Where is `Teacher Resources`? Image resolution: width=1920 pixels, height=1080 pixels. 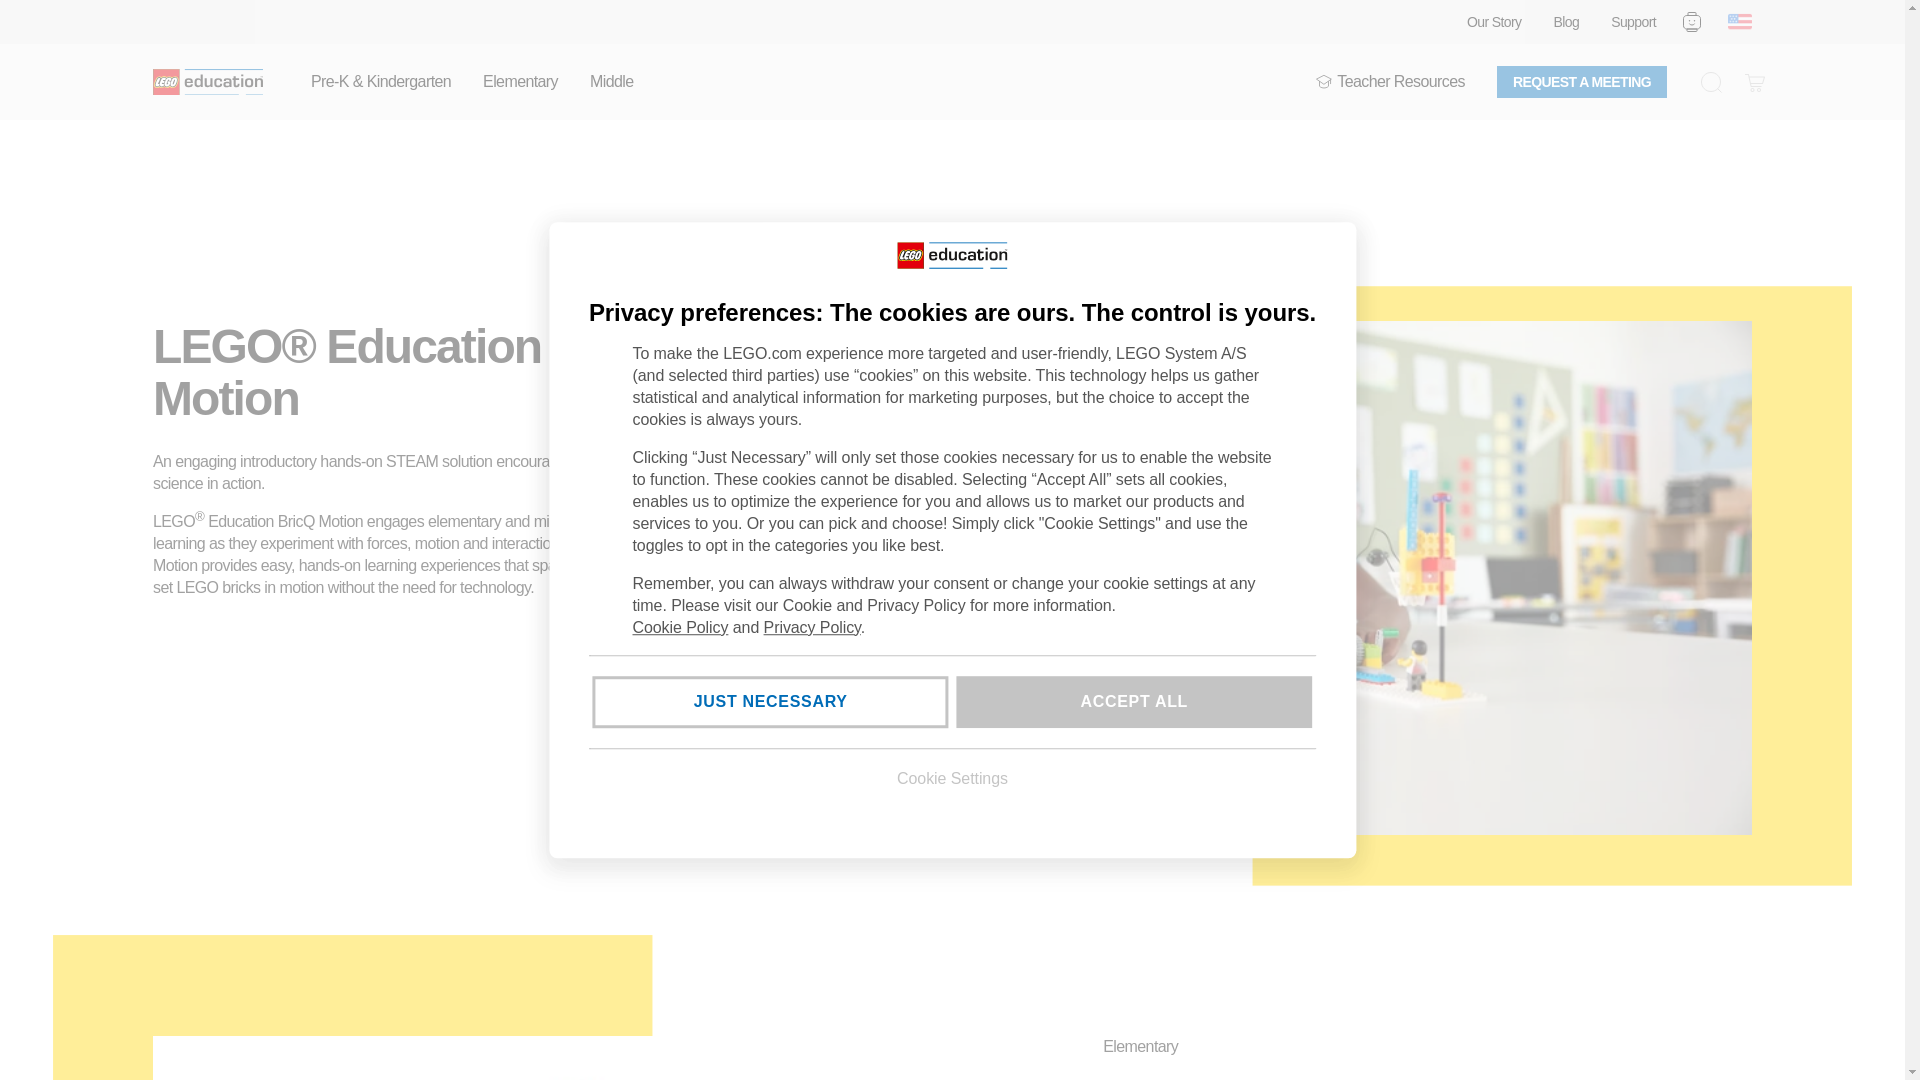 Teacher Resources is located at coordinates (1390, 82).